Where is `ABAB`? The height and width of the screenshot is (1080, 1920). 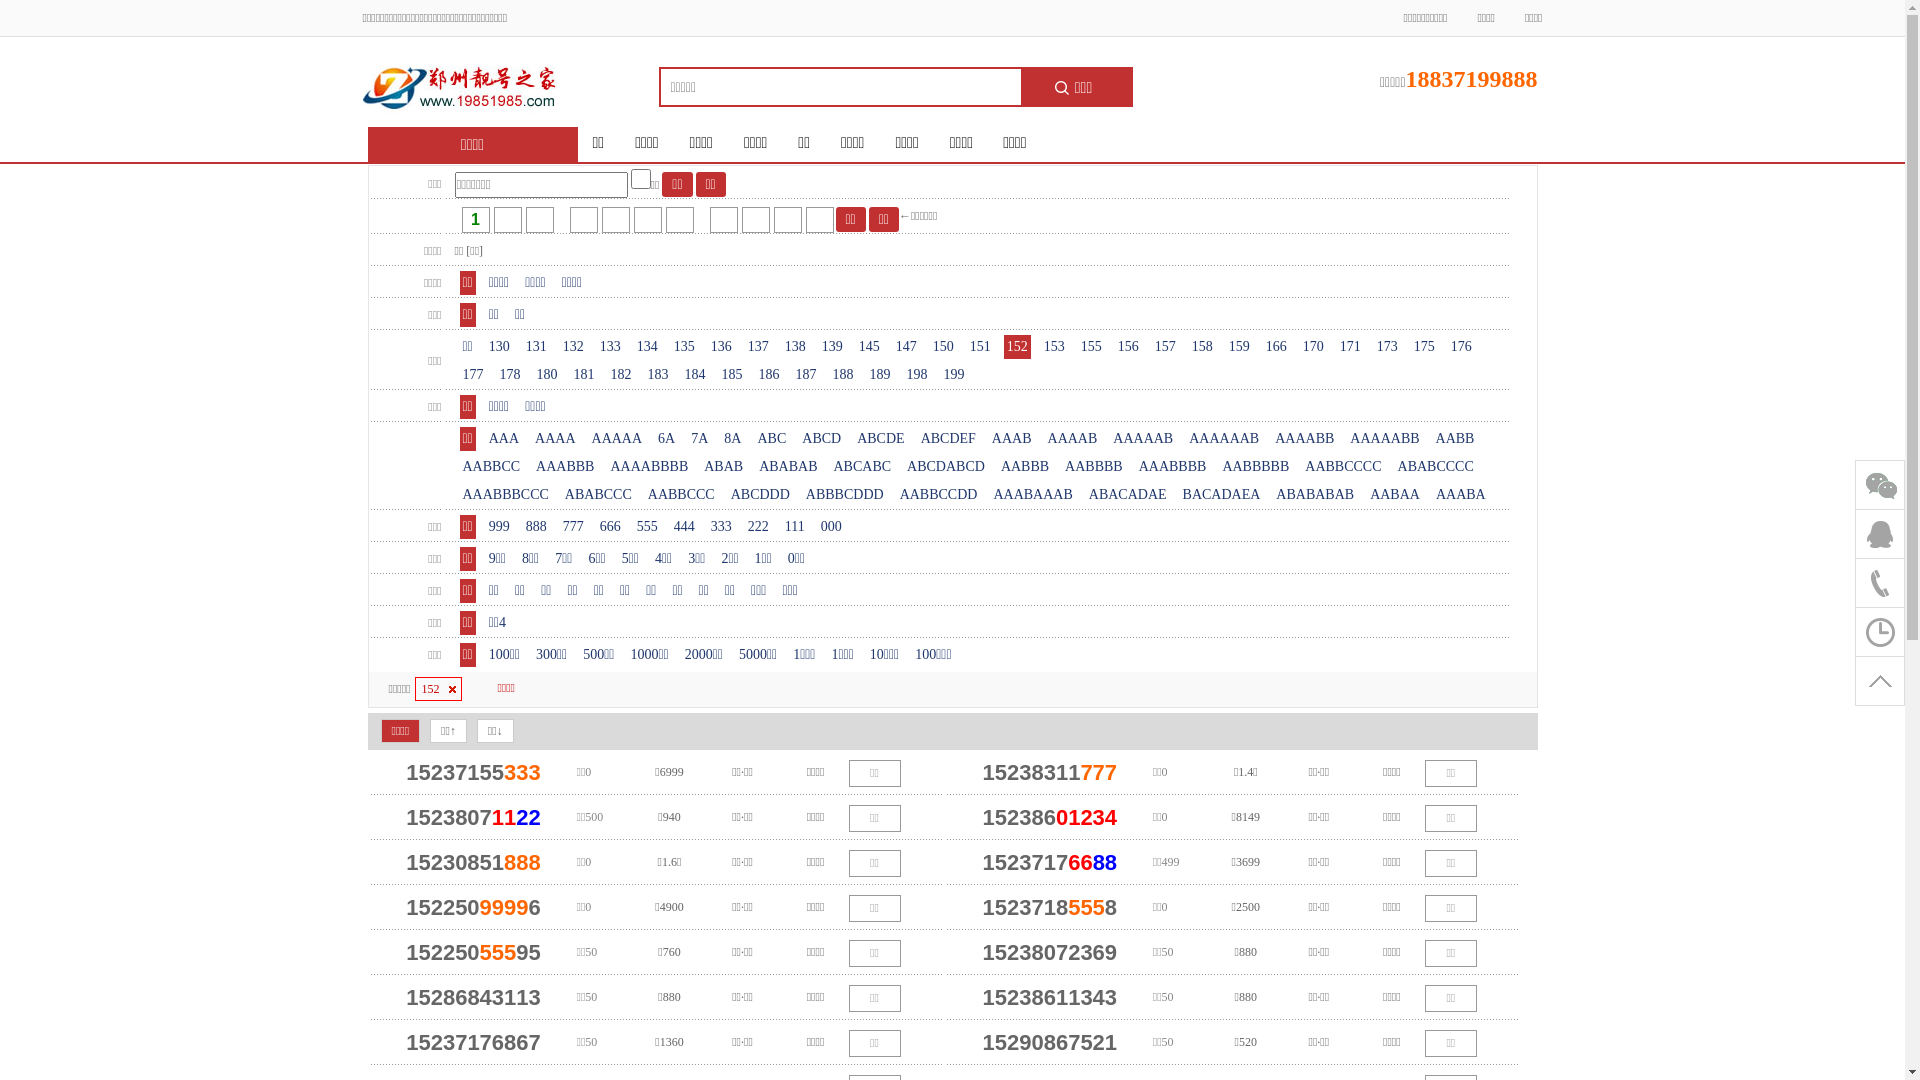 ABAB is located at coordinates (724, 467).